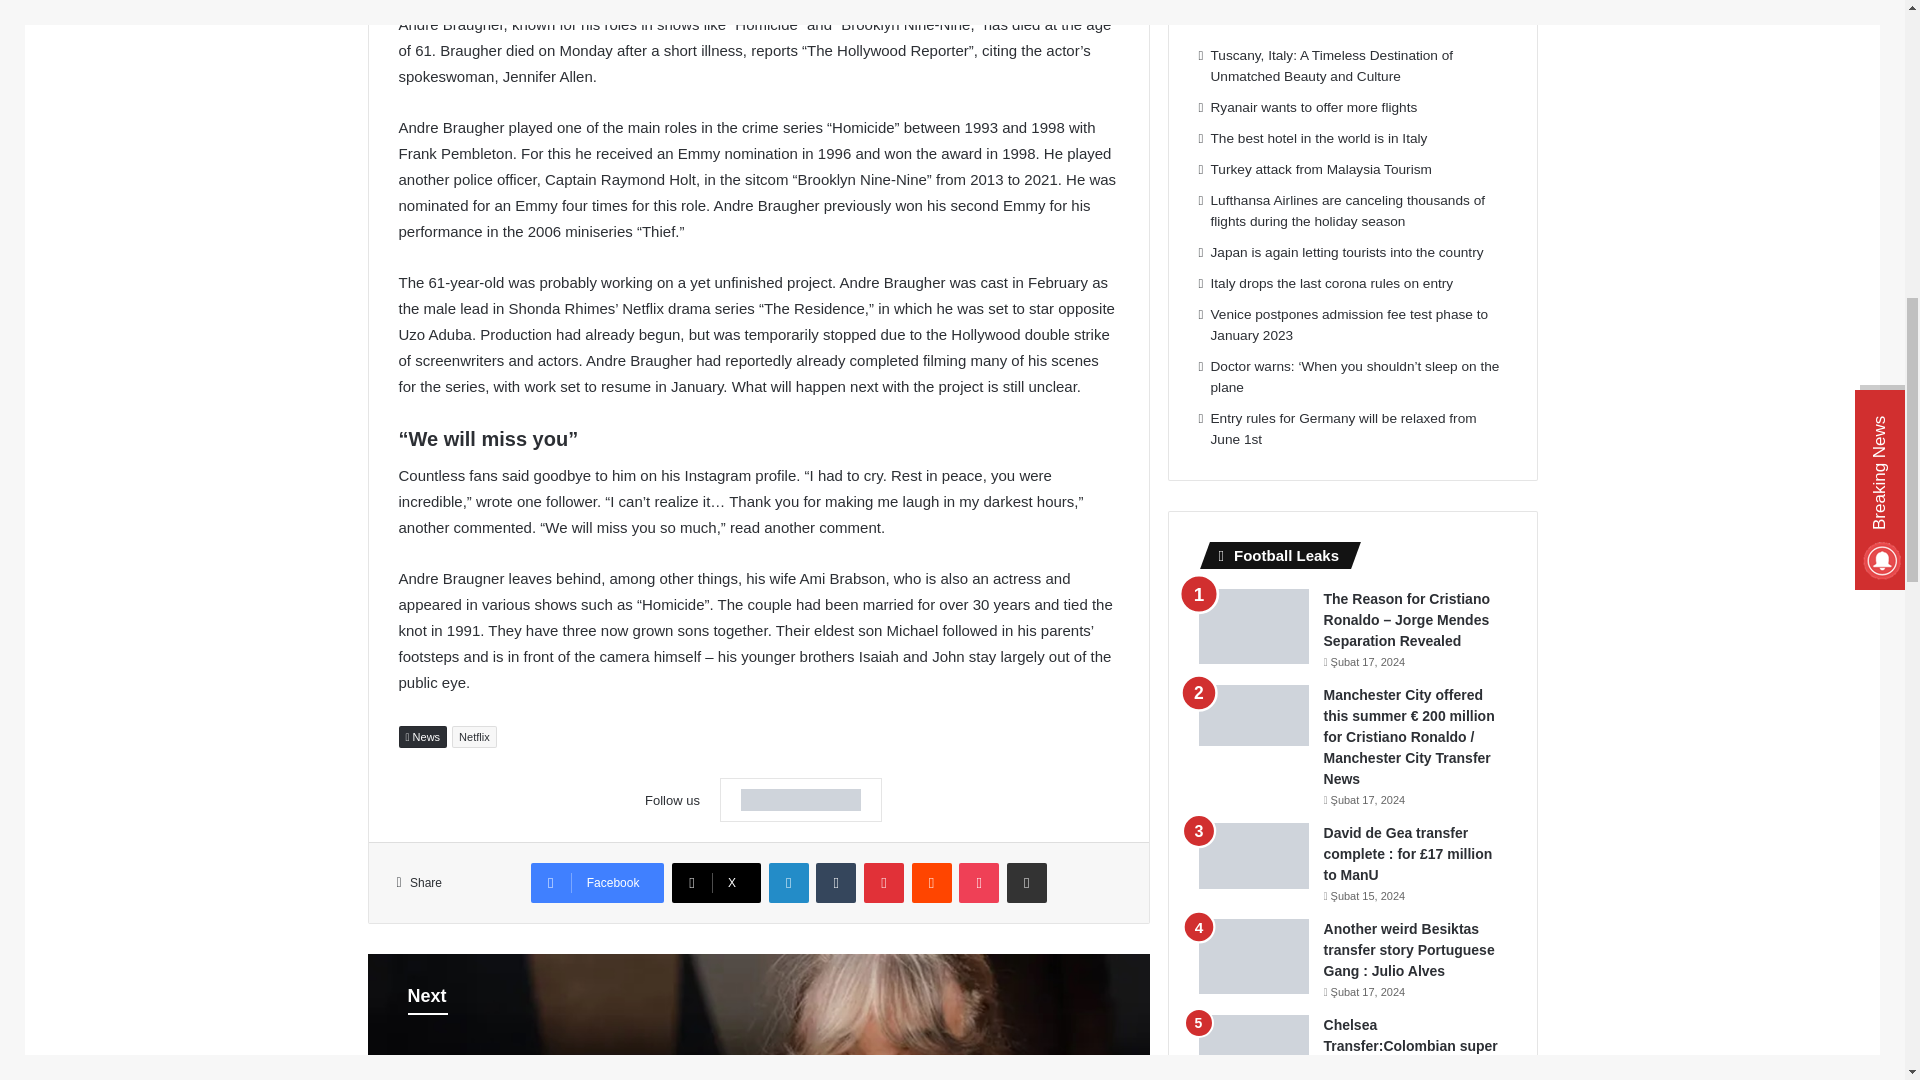  Describe the element at coordinates (836, 882) in the screenshot. I see `Tumblr` at that location.